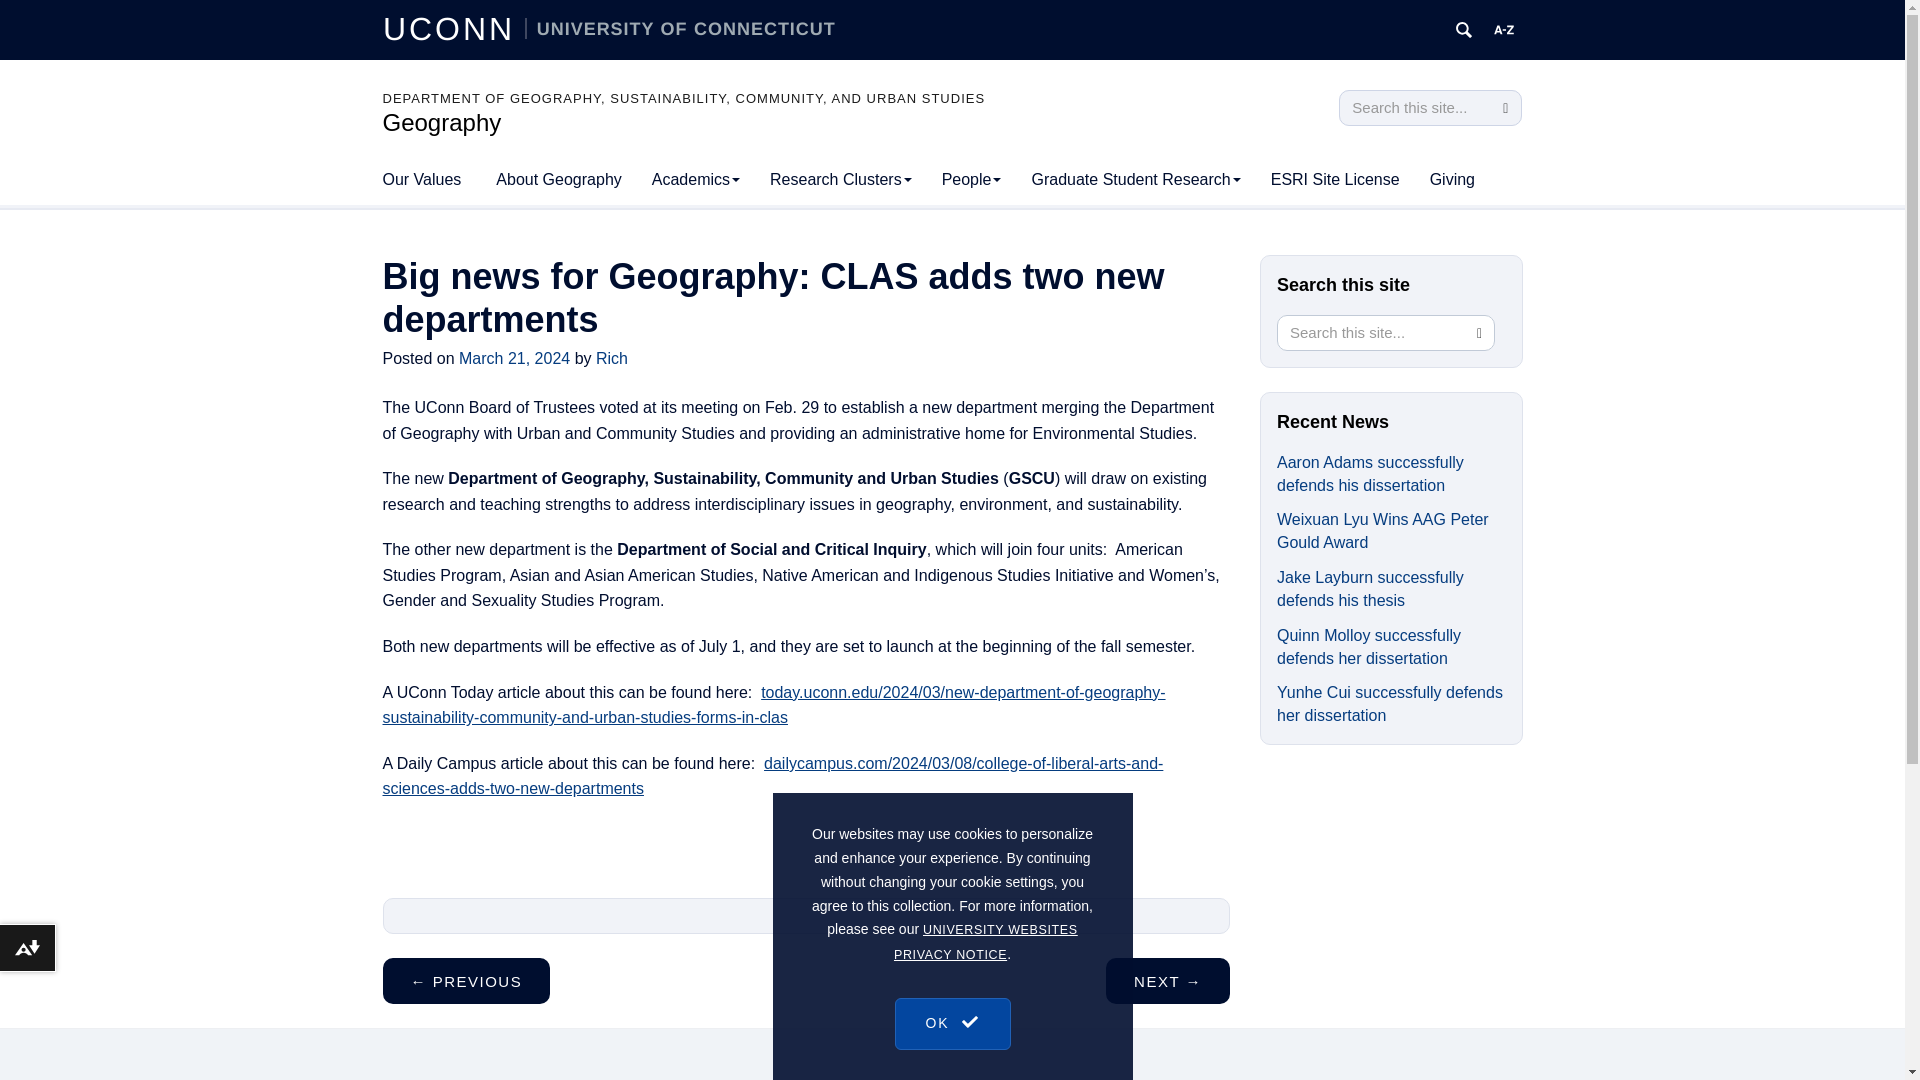  What do you see at coordinates (1414, 108) in the screenshot?
I see `Search this site... ` at bounding box center [1414, 108].